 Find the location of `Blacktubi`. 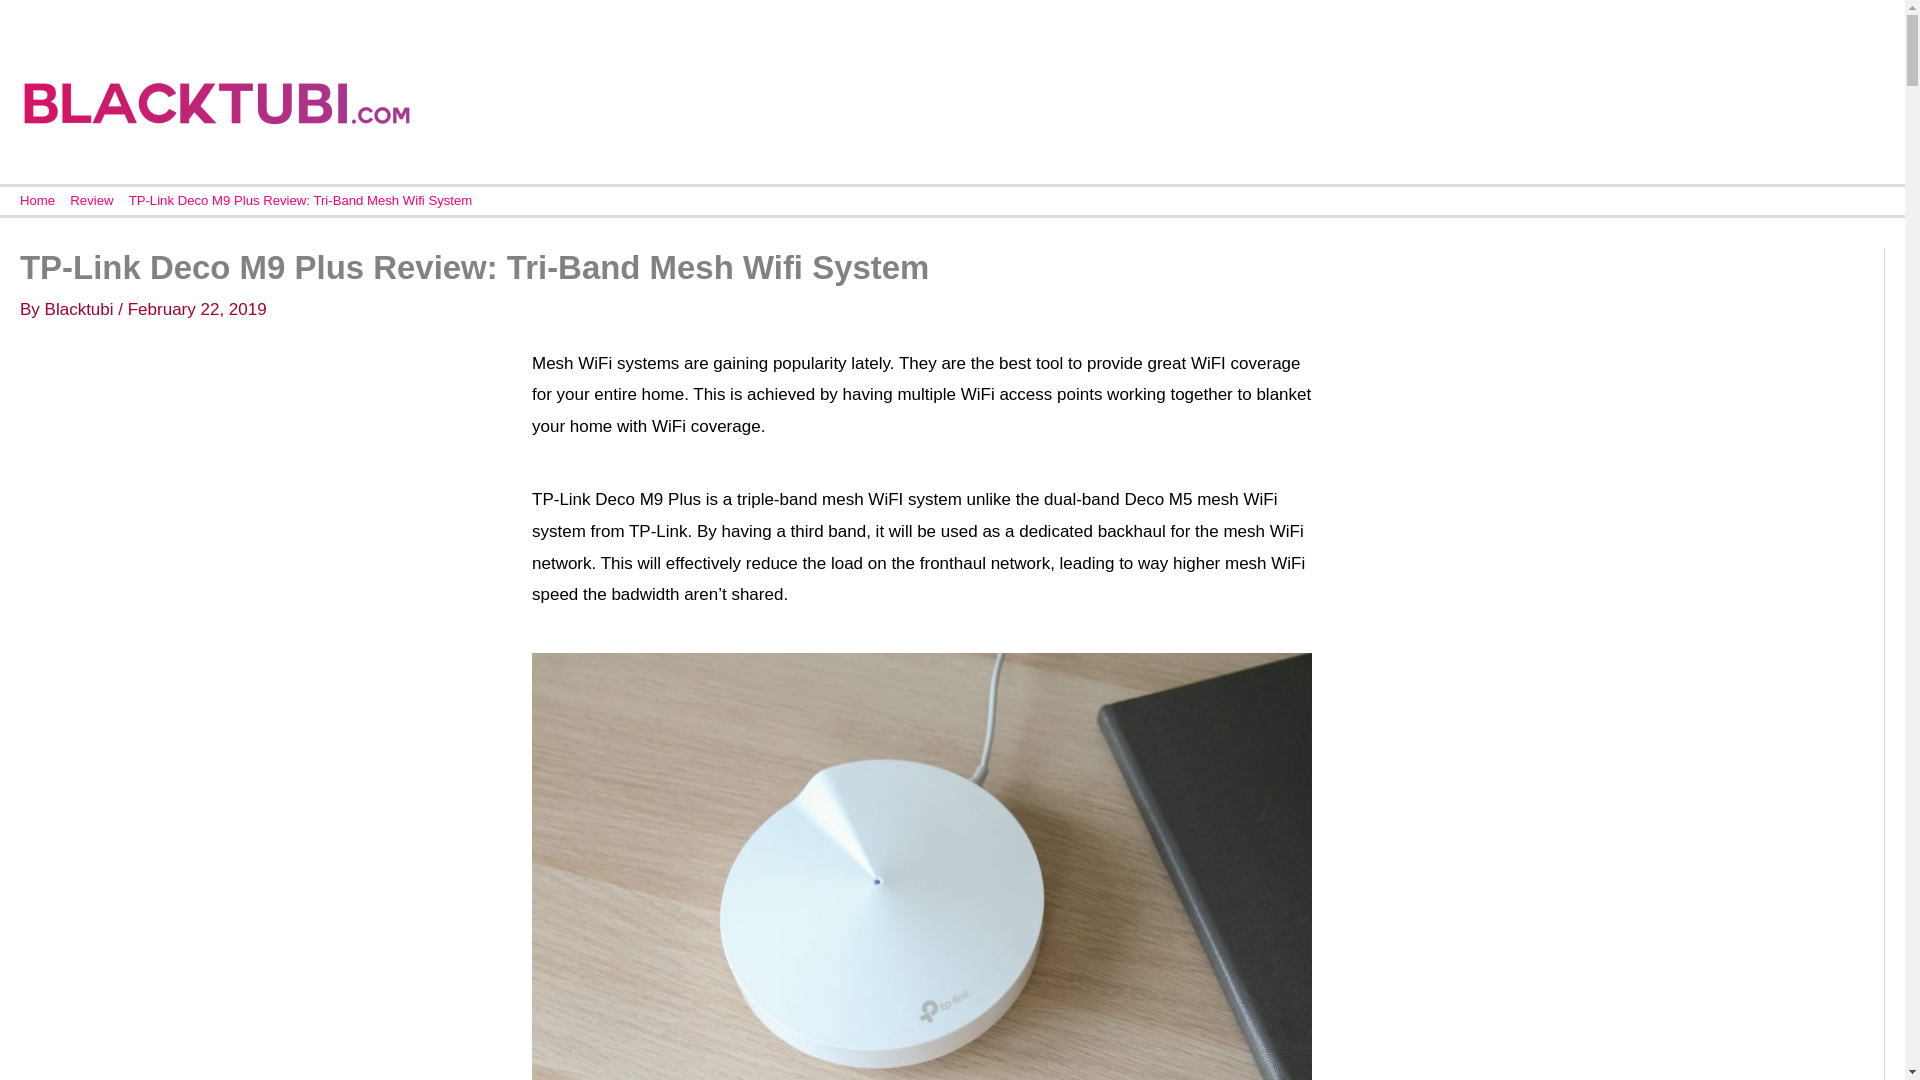

Blacktubi is located at coordinates (82, 309).